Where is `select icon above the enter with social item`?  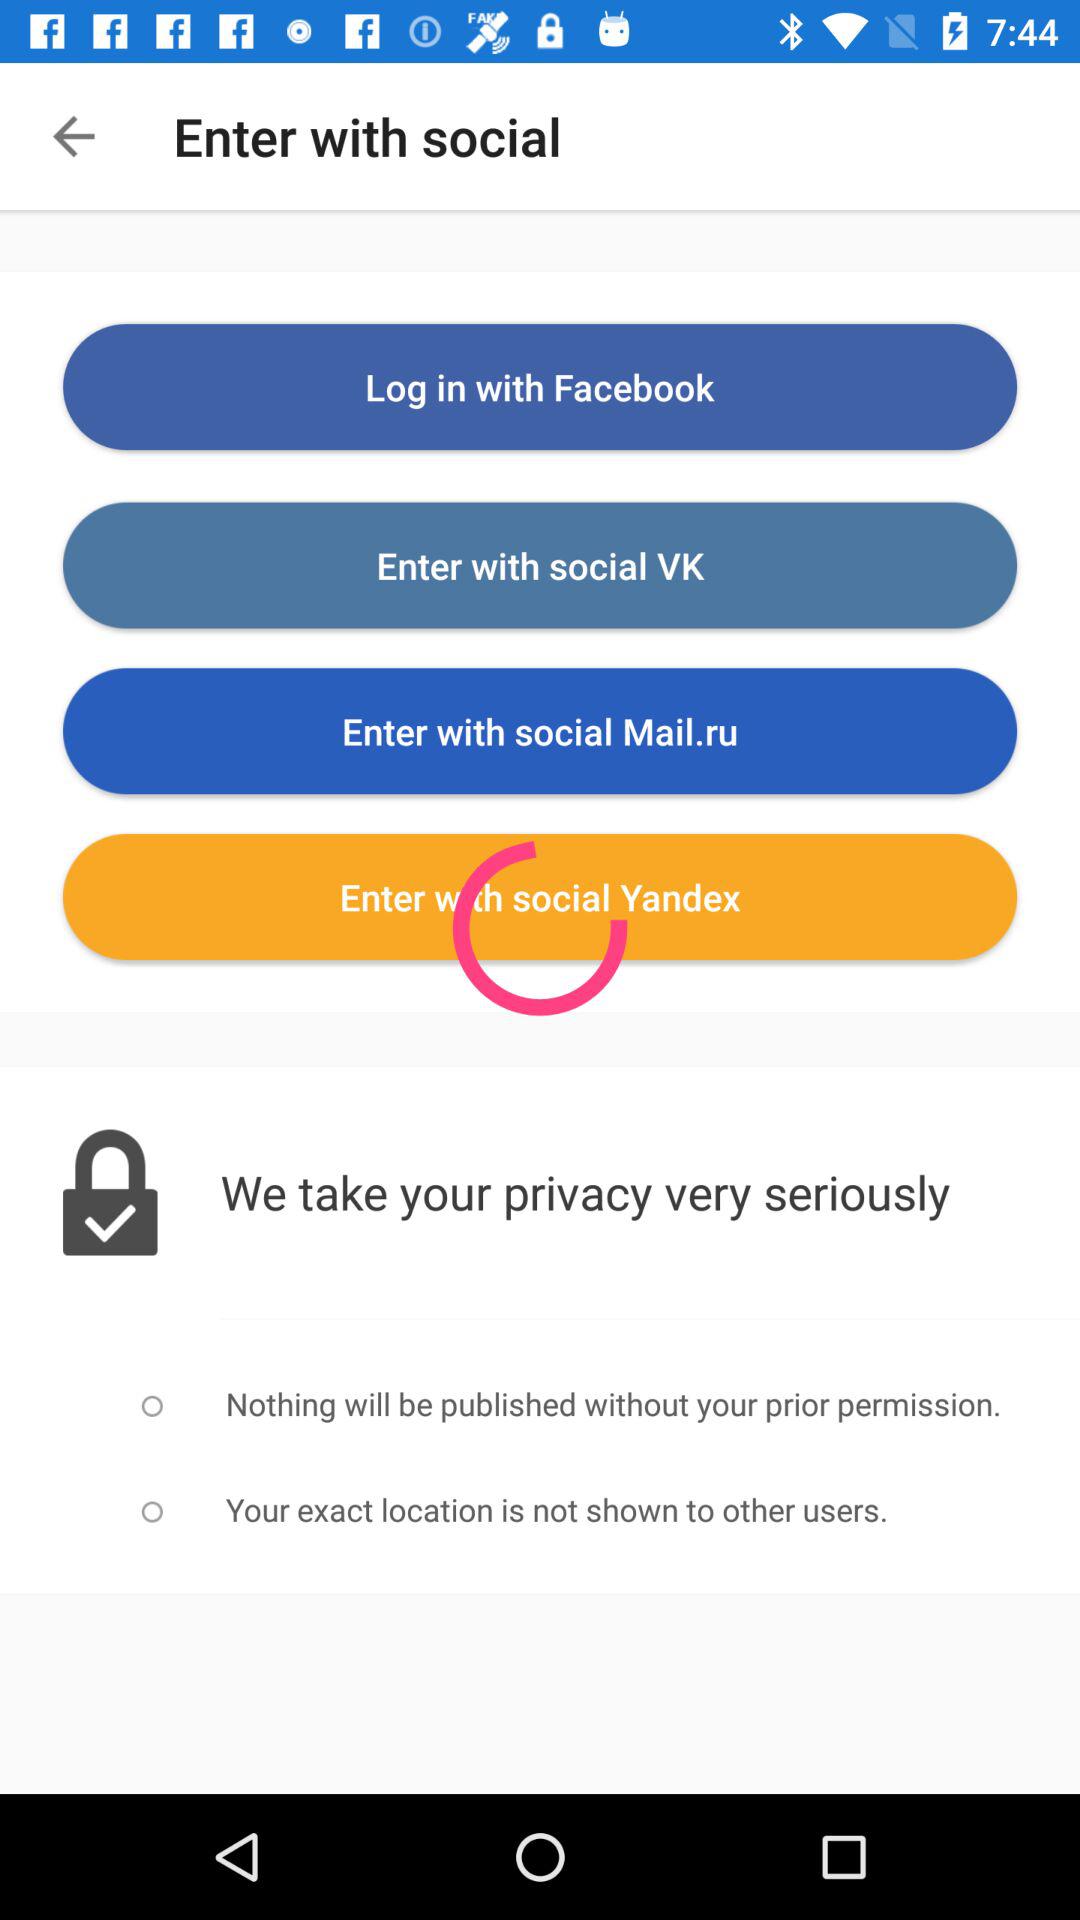
select icon above the enter with social item is located at coordinates (540, 387).